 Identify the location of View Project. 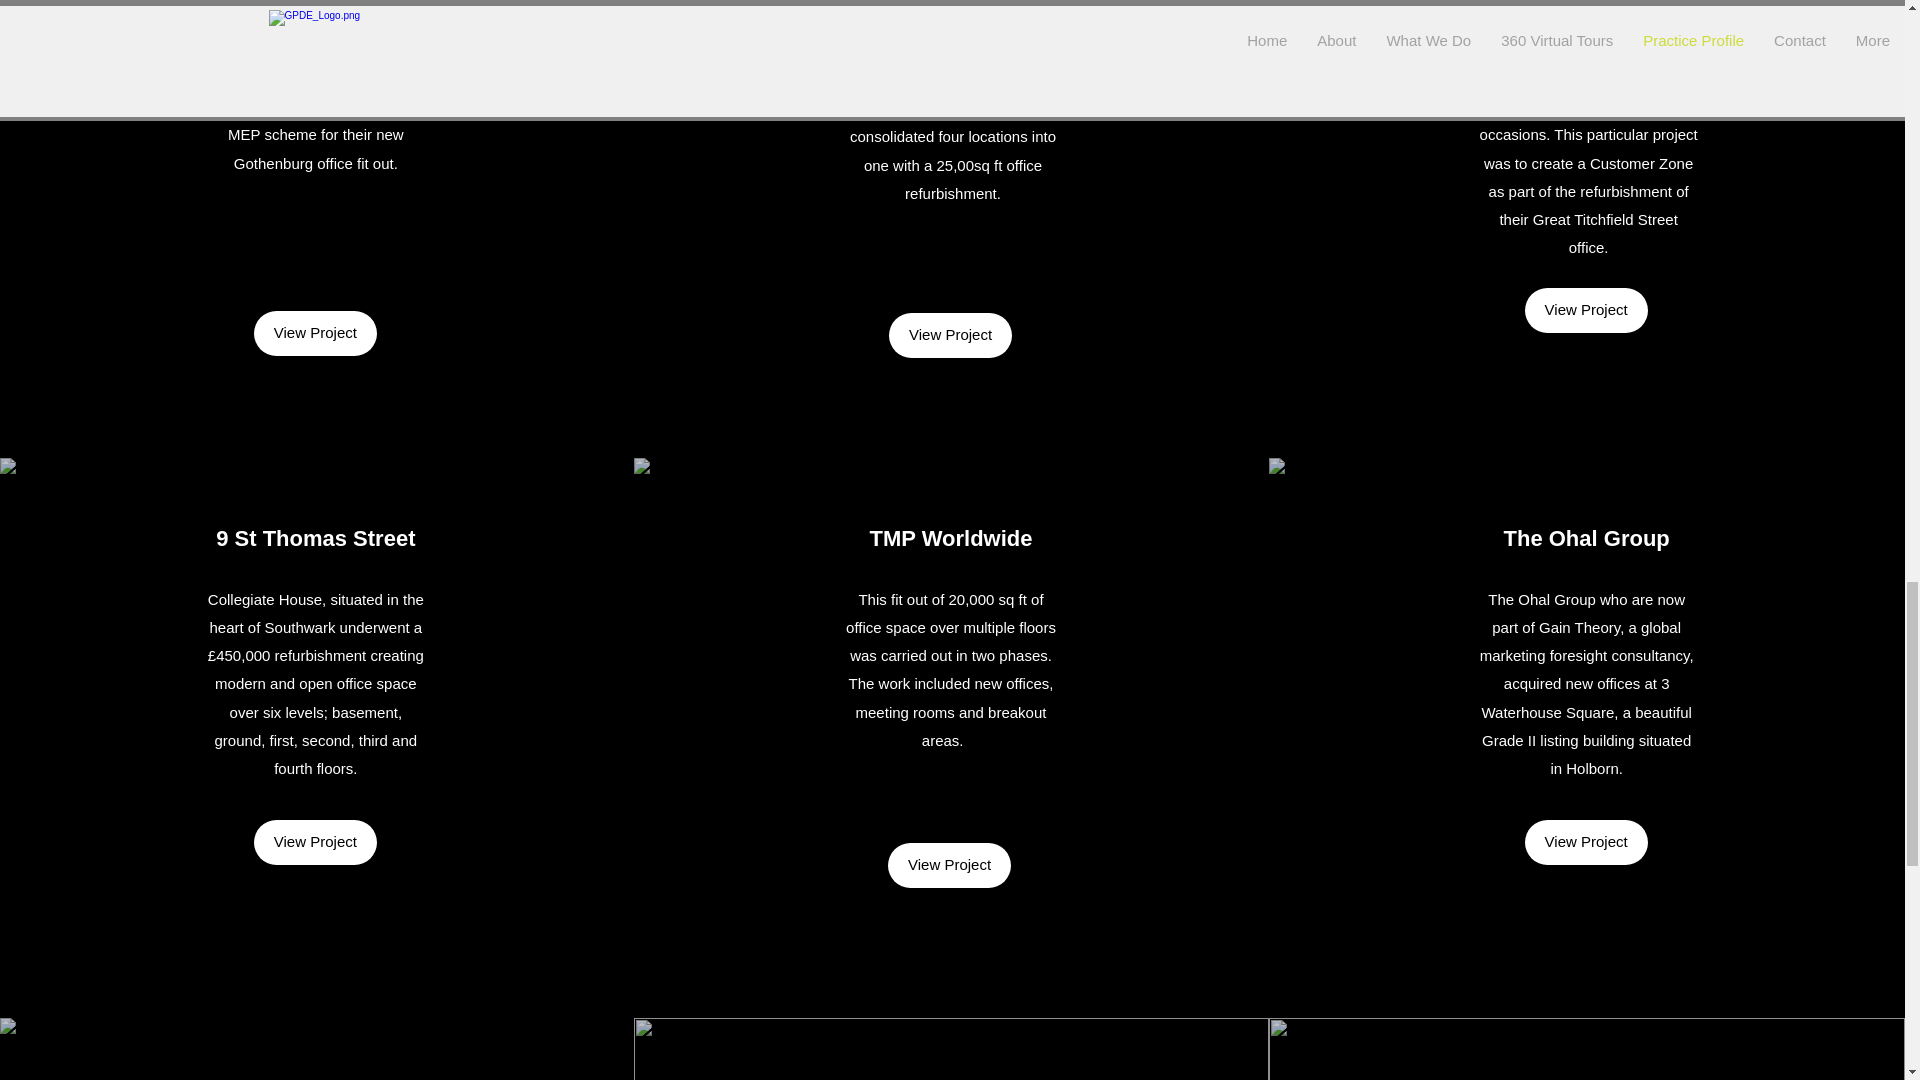
(949, 865).